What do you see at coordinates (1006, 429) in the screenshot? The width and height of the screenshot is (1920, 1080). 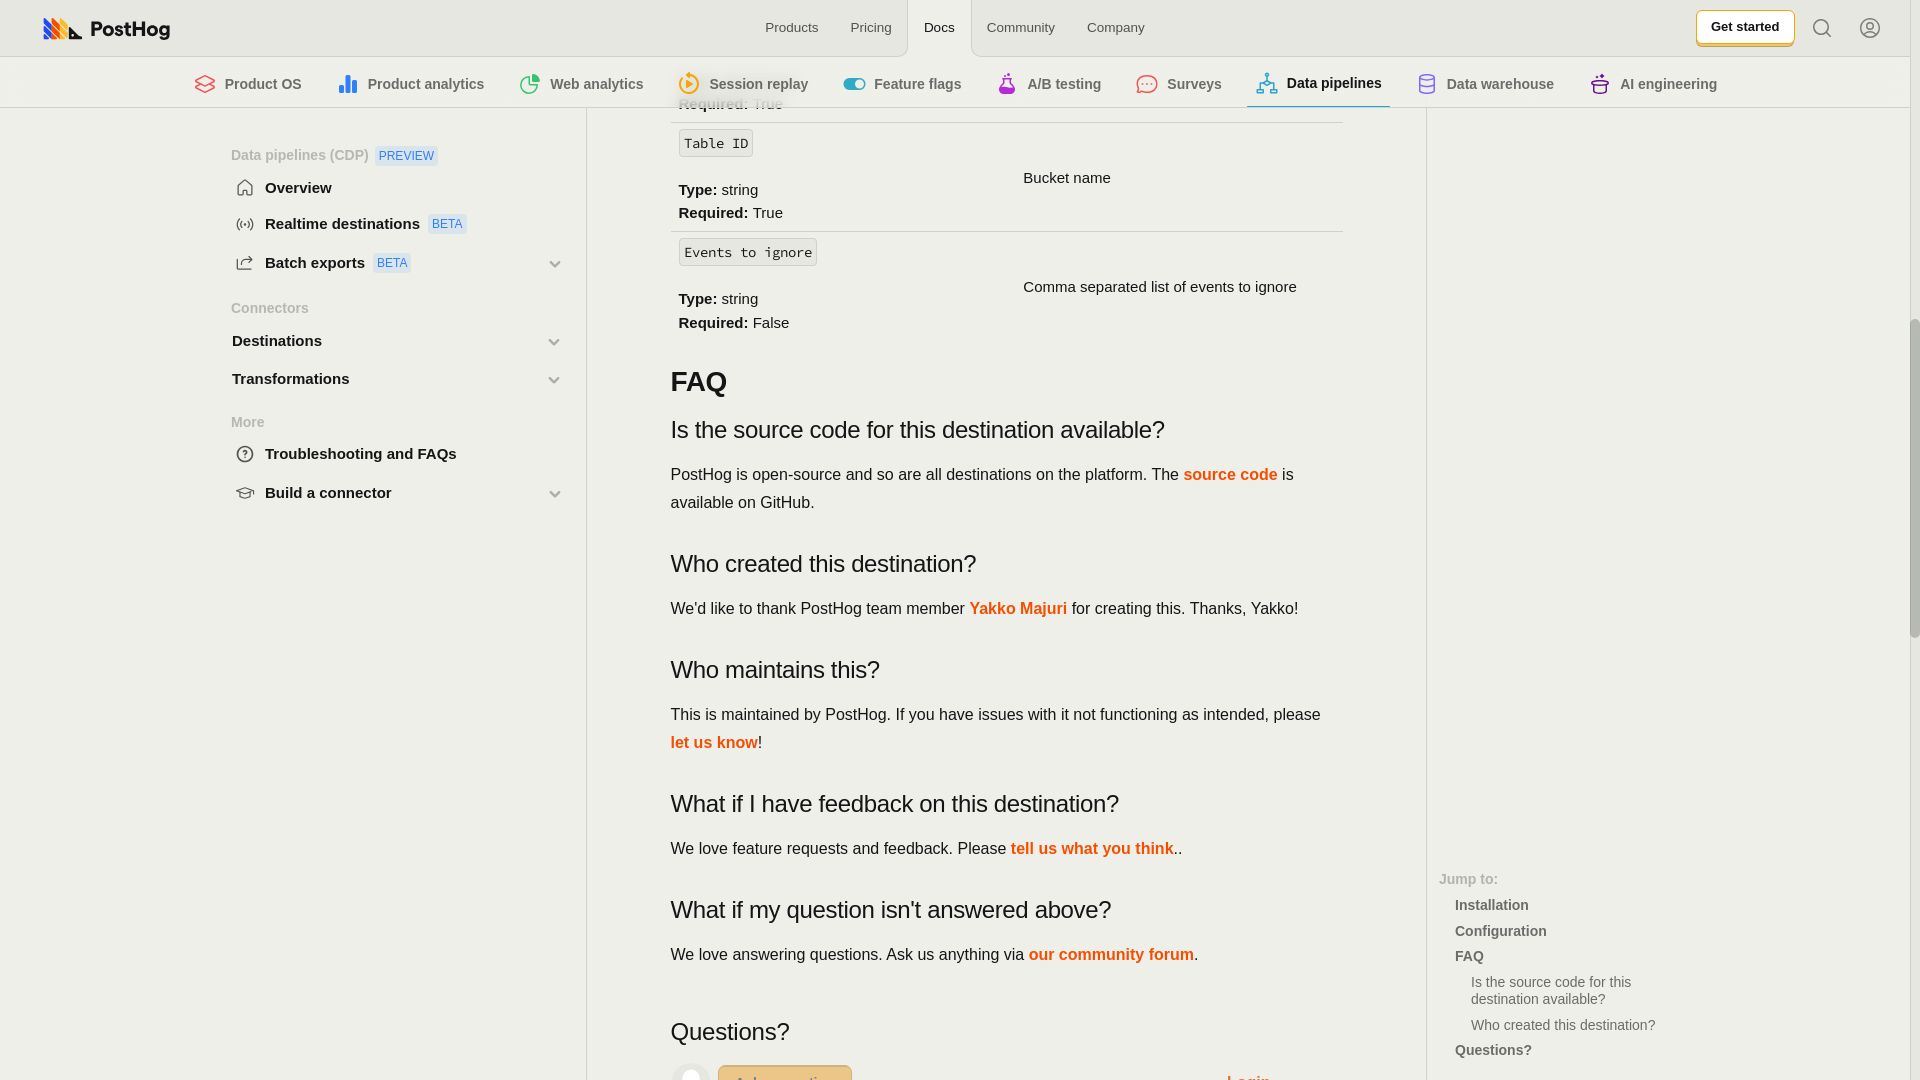 I see `Is the source code for this destination available?` at bounding box center [1006, 429].